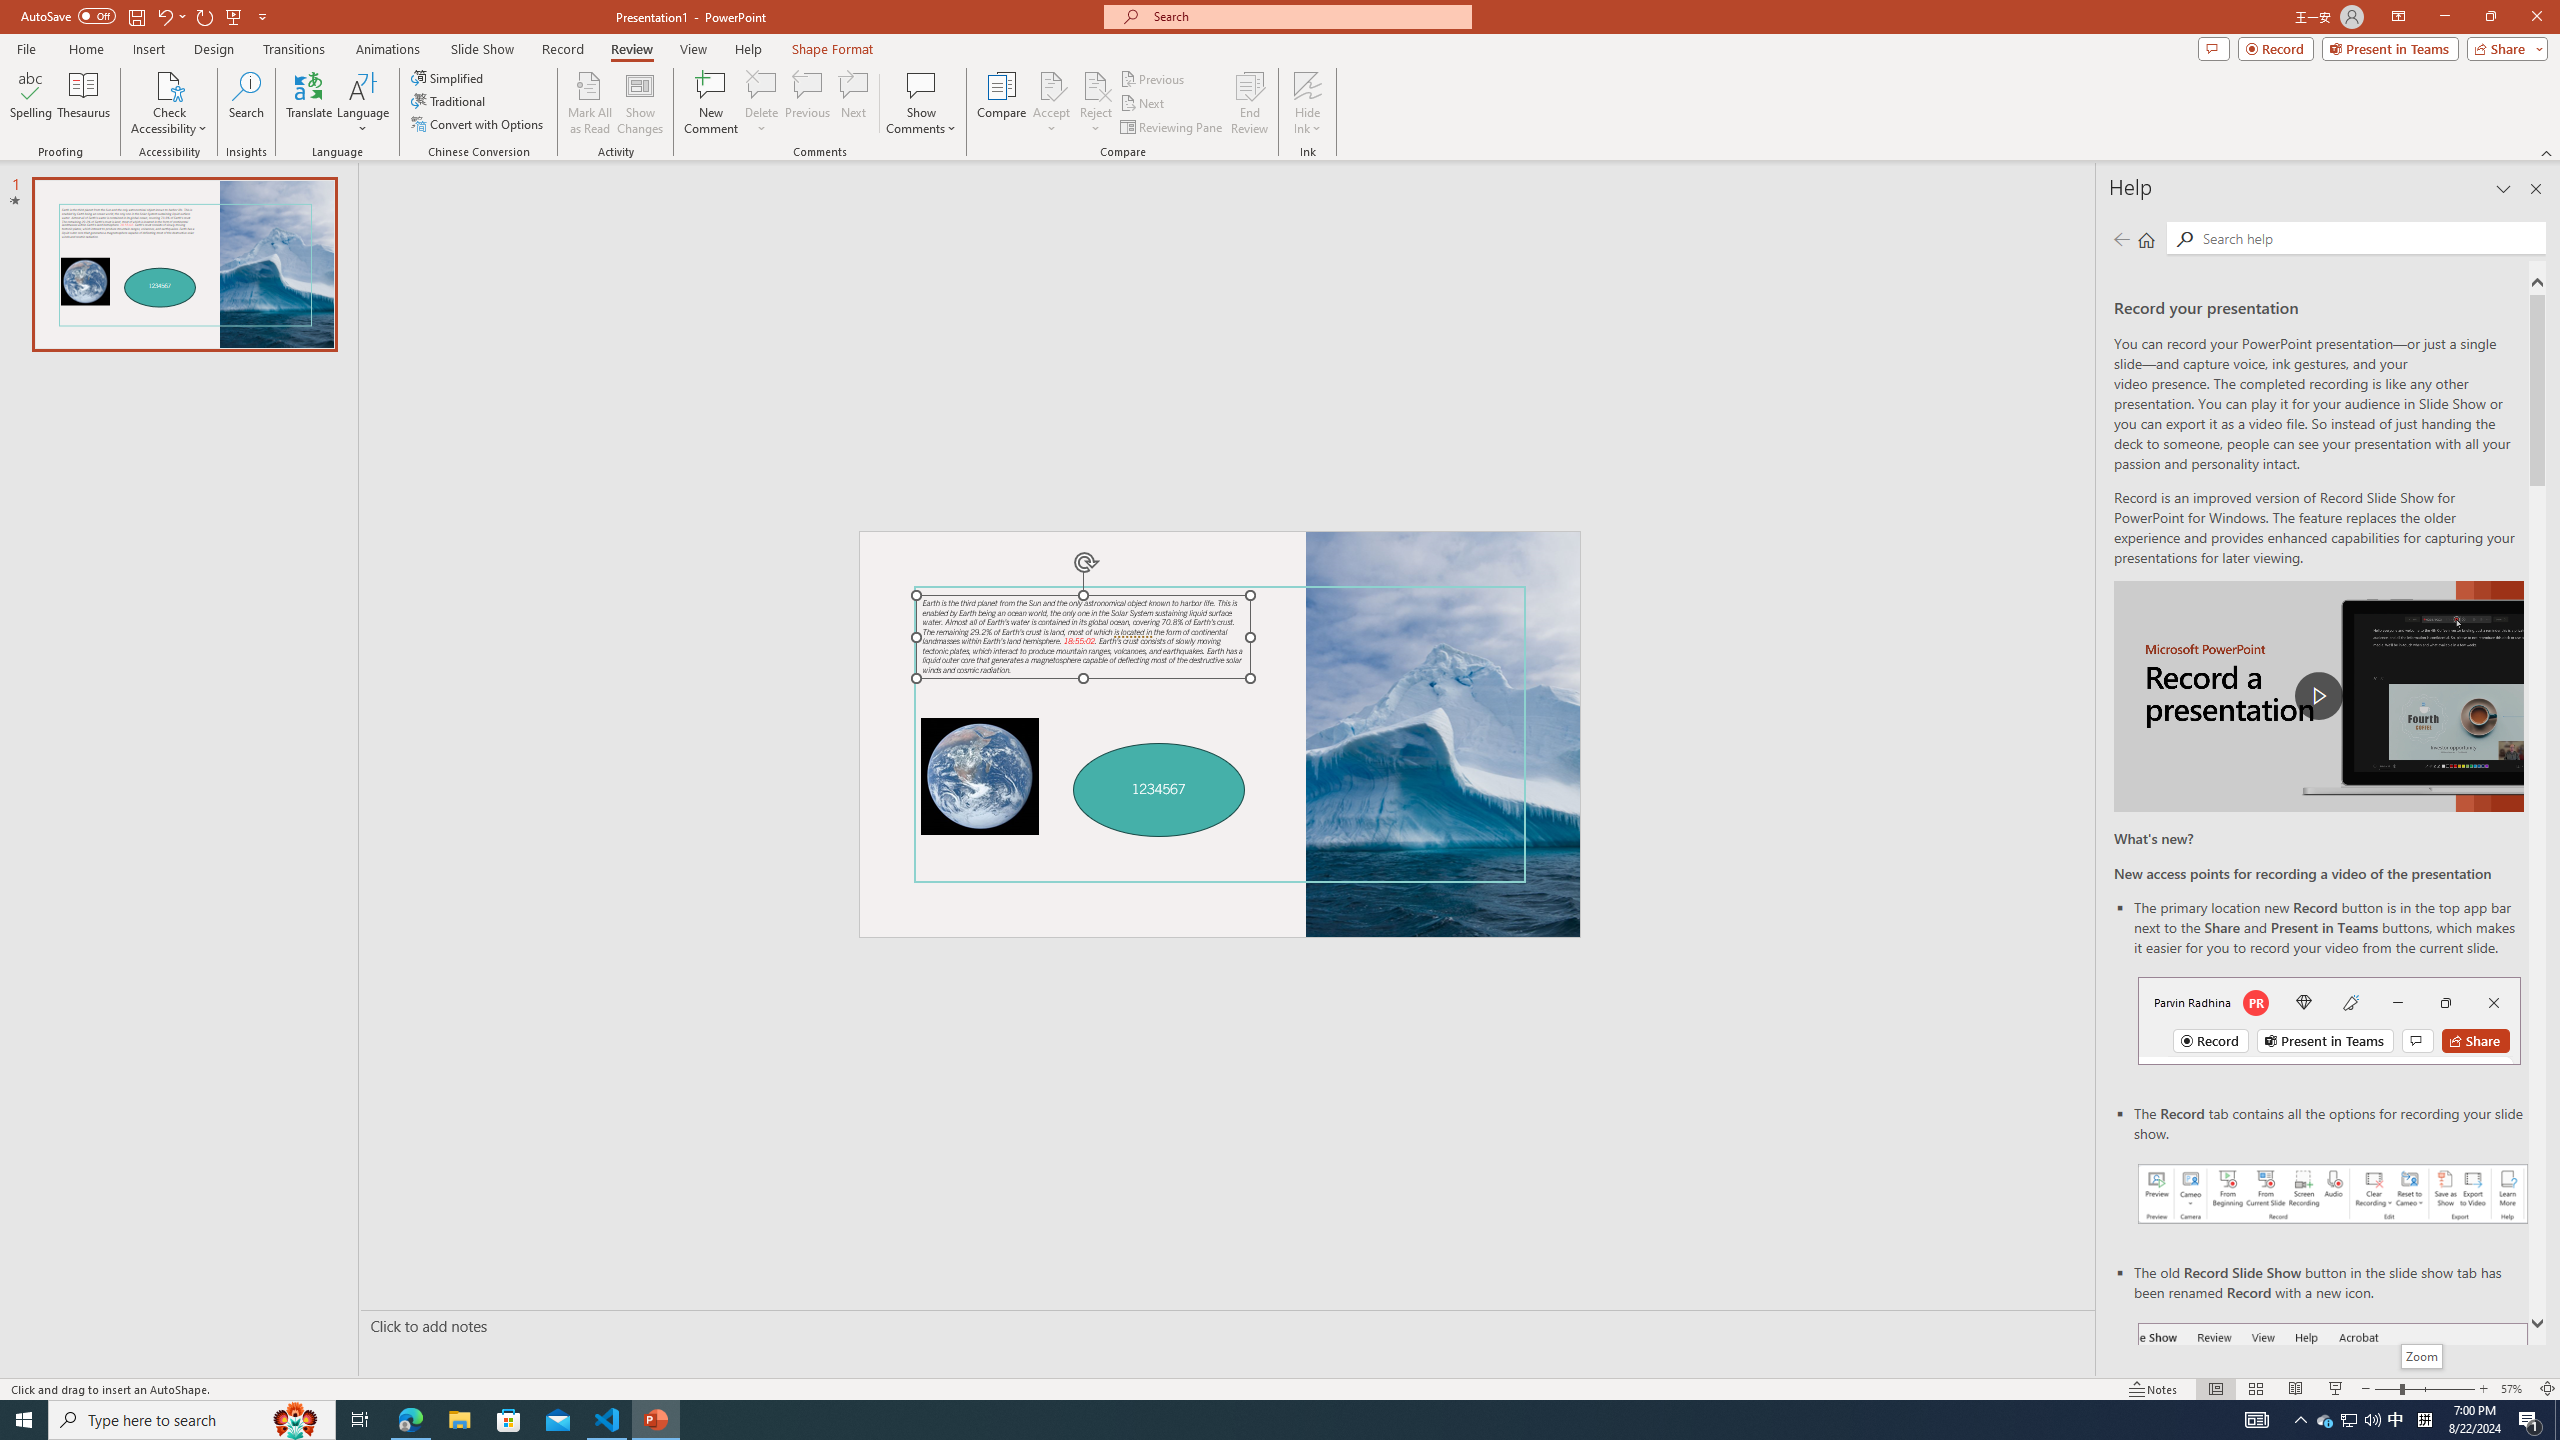 This screenshot has width=2560, height=1440. What do you see at coordinates (1052, 103) in the screenshot?
I see `Accept` at bounding box center [1052, 103].